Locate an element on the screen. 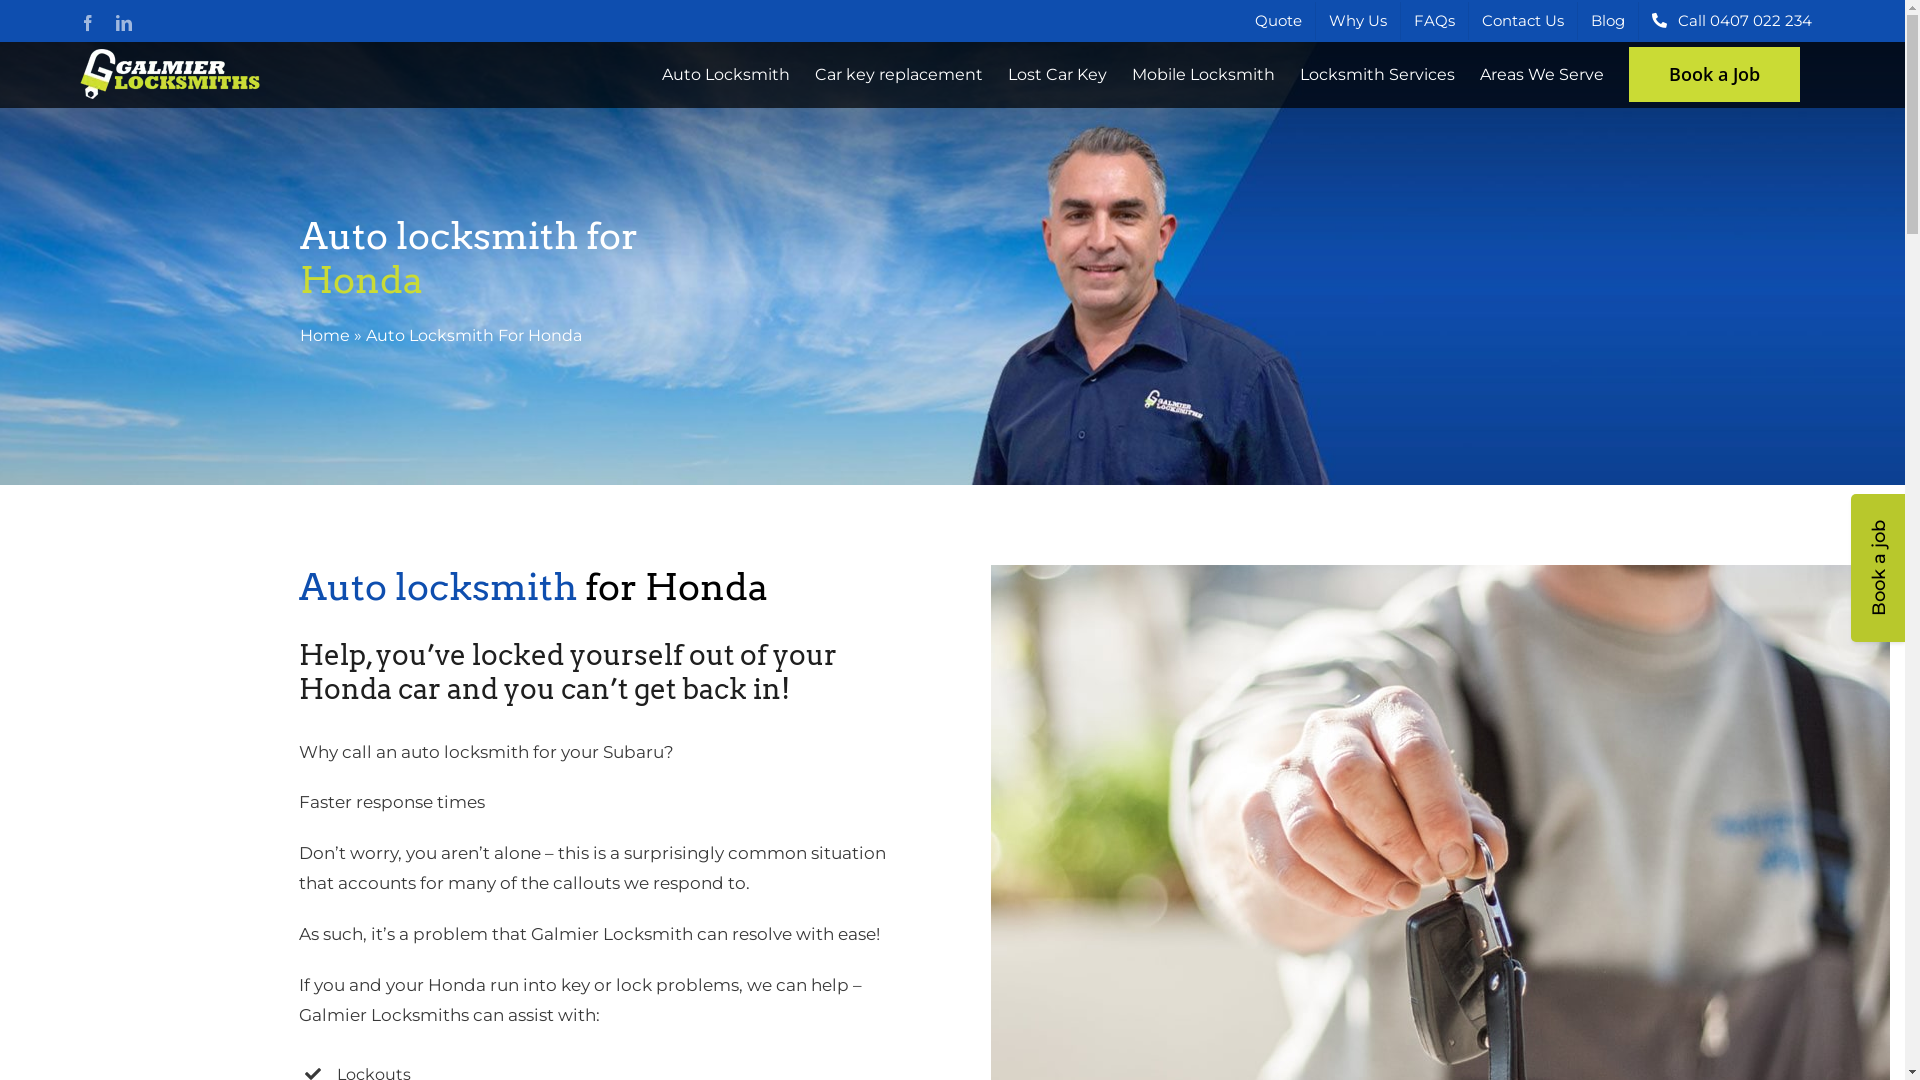  Auto Locksmith is located at coordinates (726, 74).